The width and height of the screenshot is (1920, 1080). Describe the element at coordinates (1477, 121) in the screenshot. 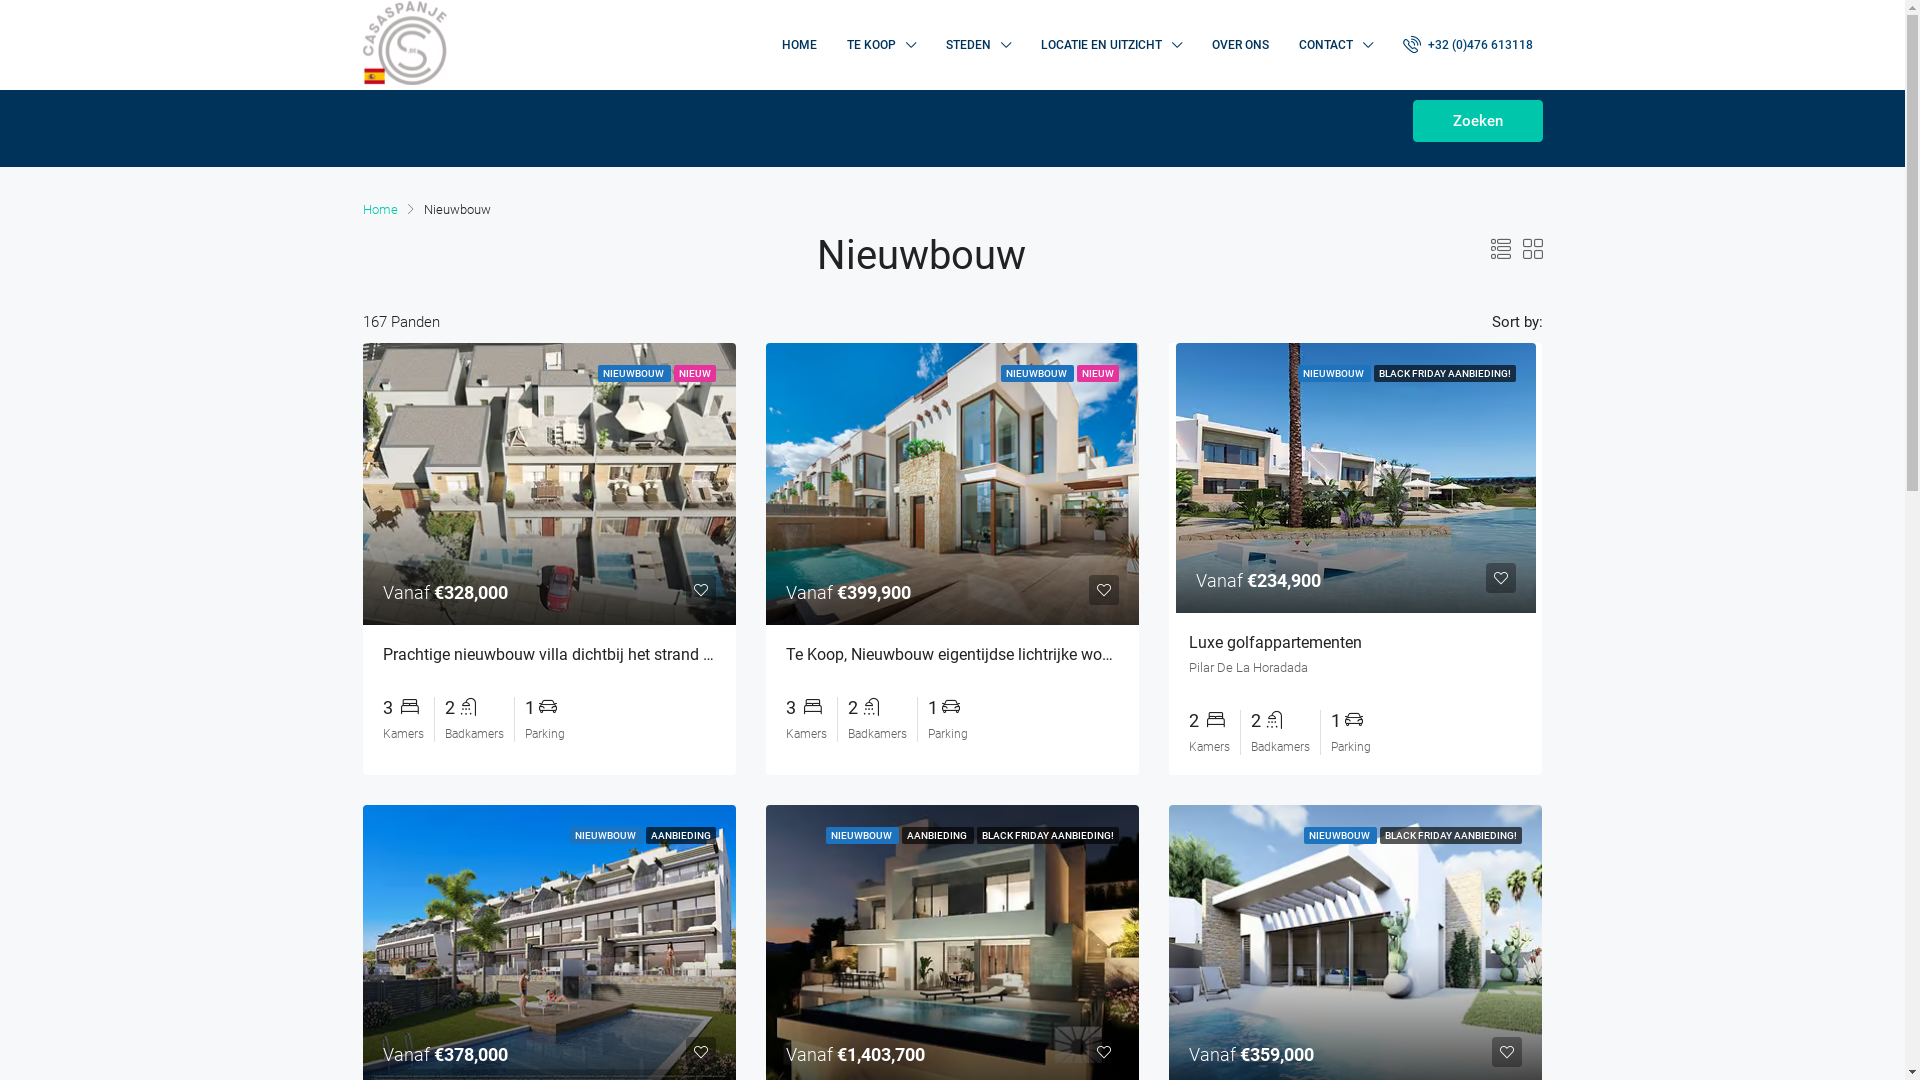

I see `Zoeken` at that location.